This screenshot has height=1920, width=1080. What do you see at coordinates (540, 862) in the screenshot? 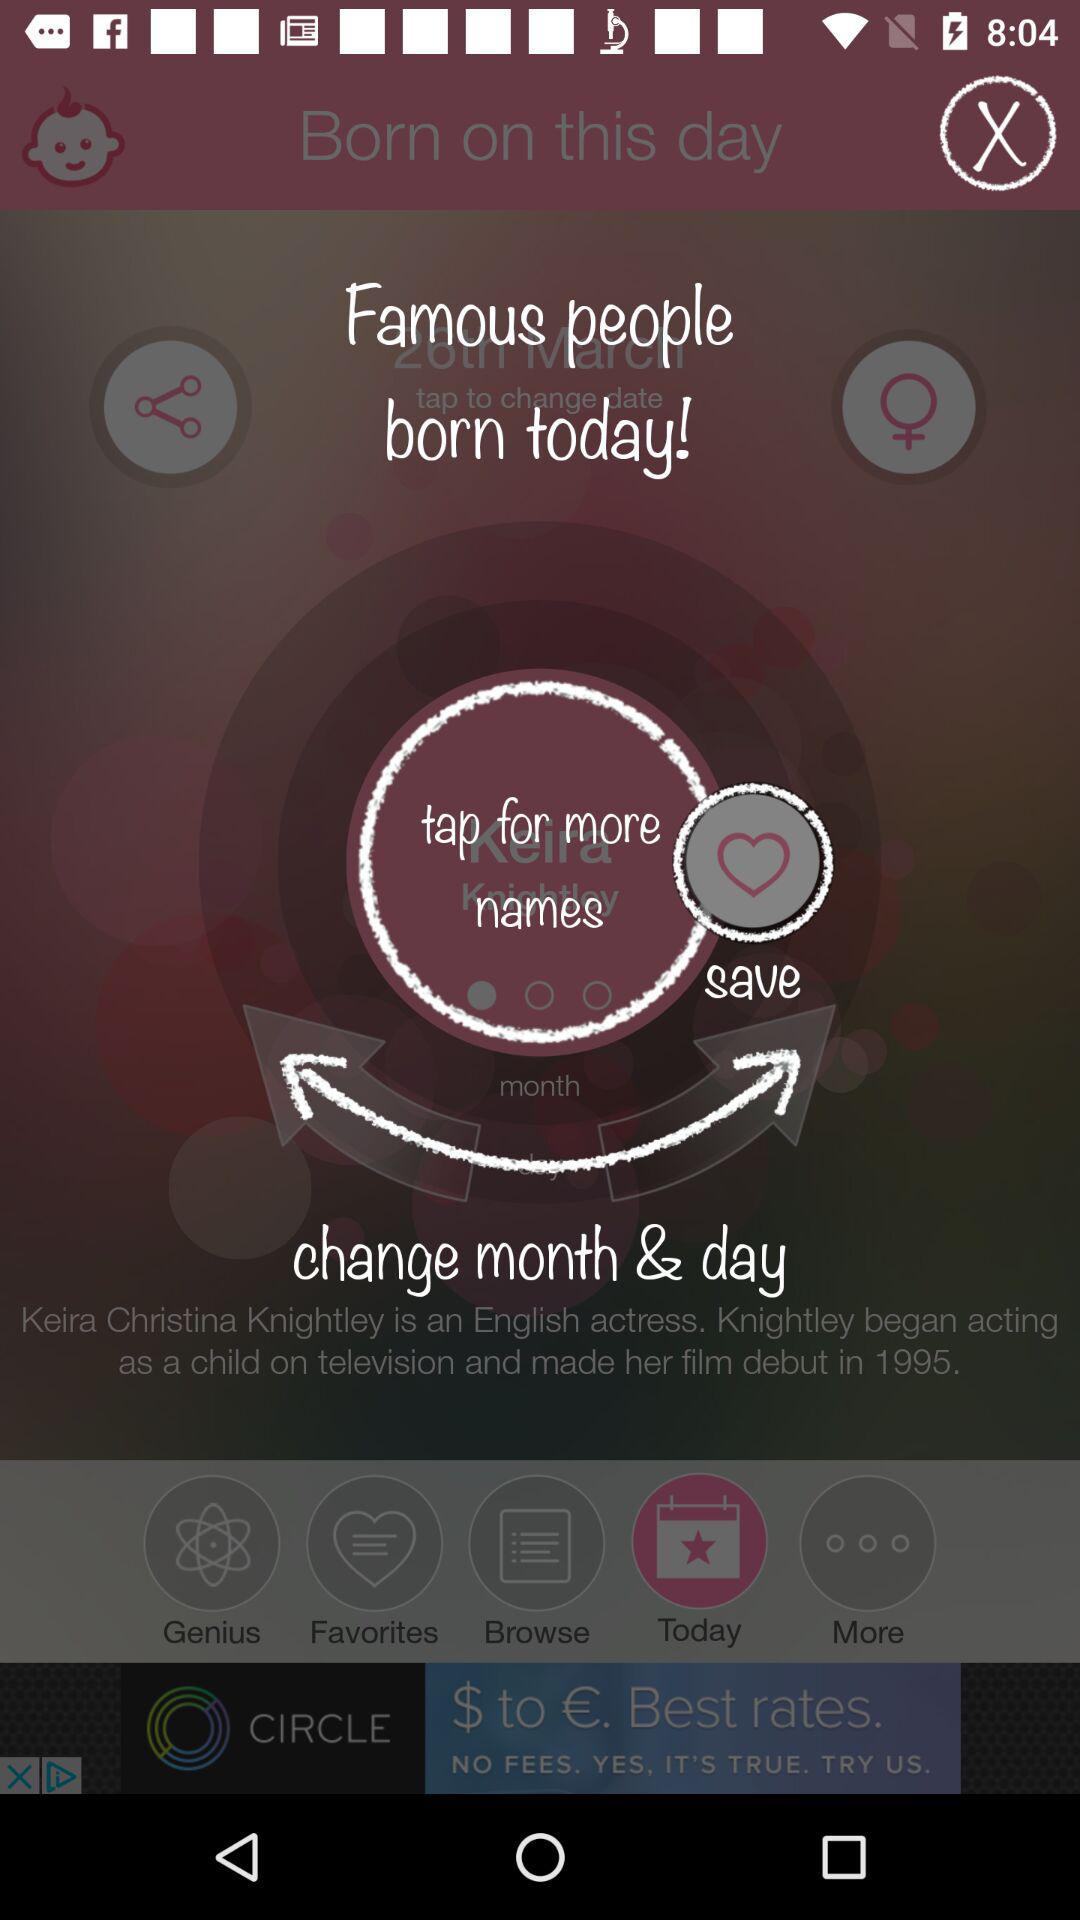
I see `open more names of famous people born today` at bounding box center [540, 862].